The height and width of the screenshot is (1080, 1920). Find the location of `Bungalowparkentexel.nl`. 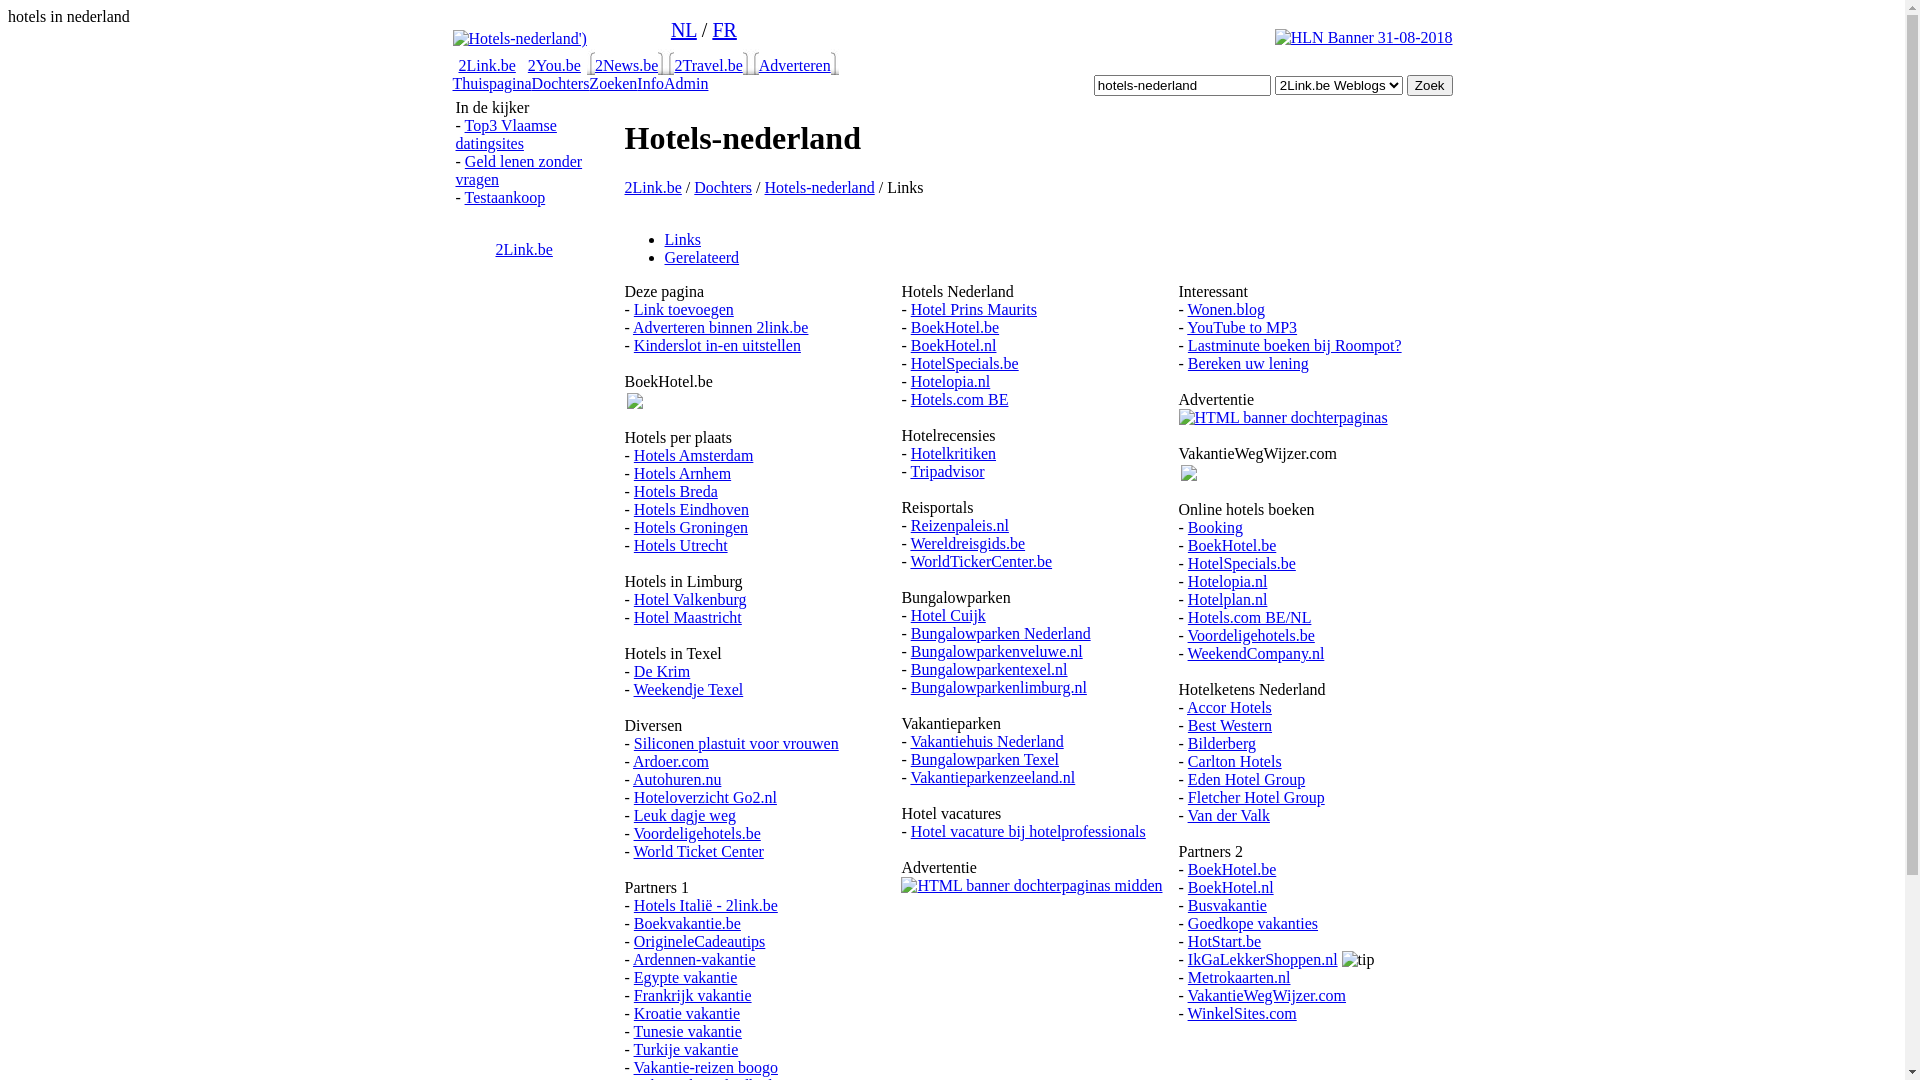

Bungalowparkentexel.nl is located at coordinates (990, 670).